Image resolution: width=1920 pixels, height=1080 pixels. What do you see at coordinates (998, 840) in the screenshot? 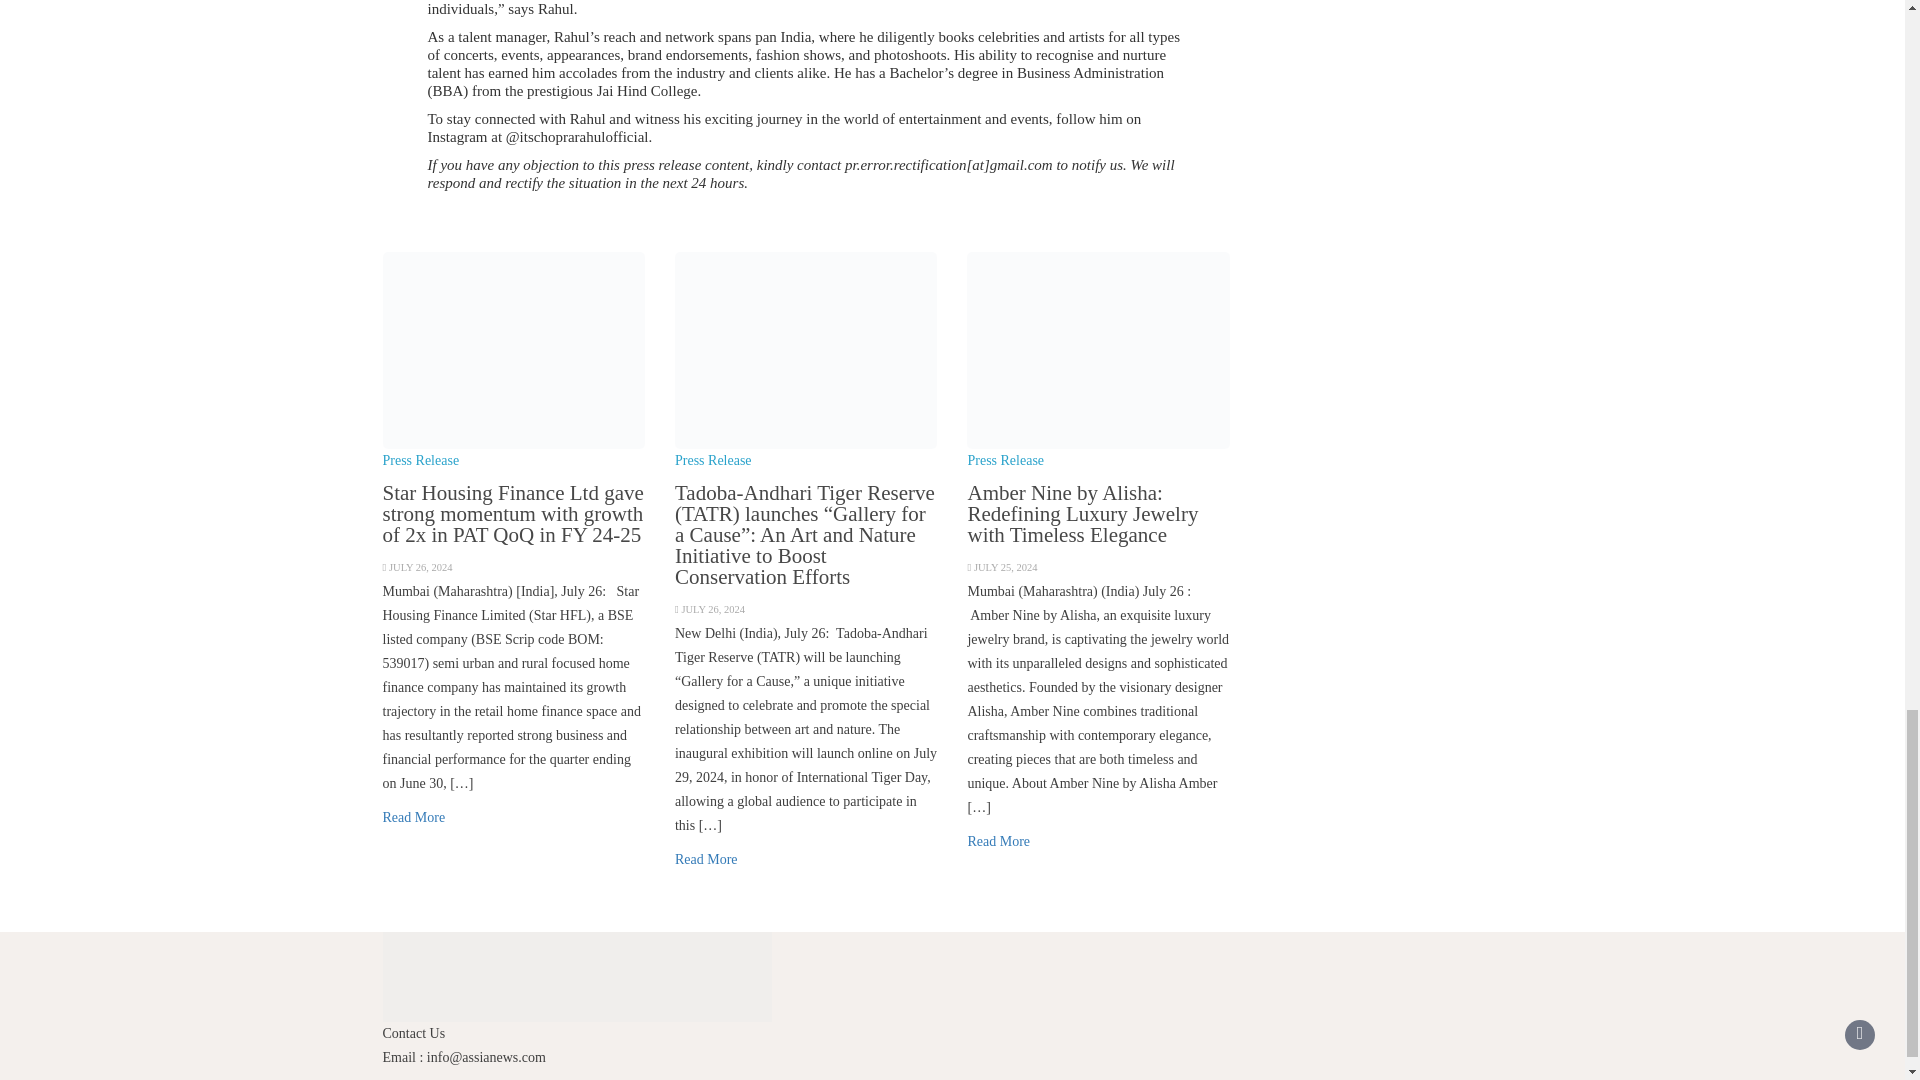
I see `Read More` at bounding box center [998, 840].